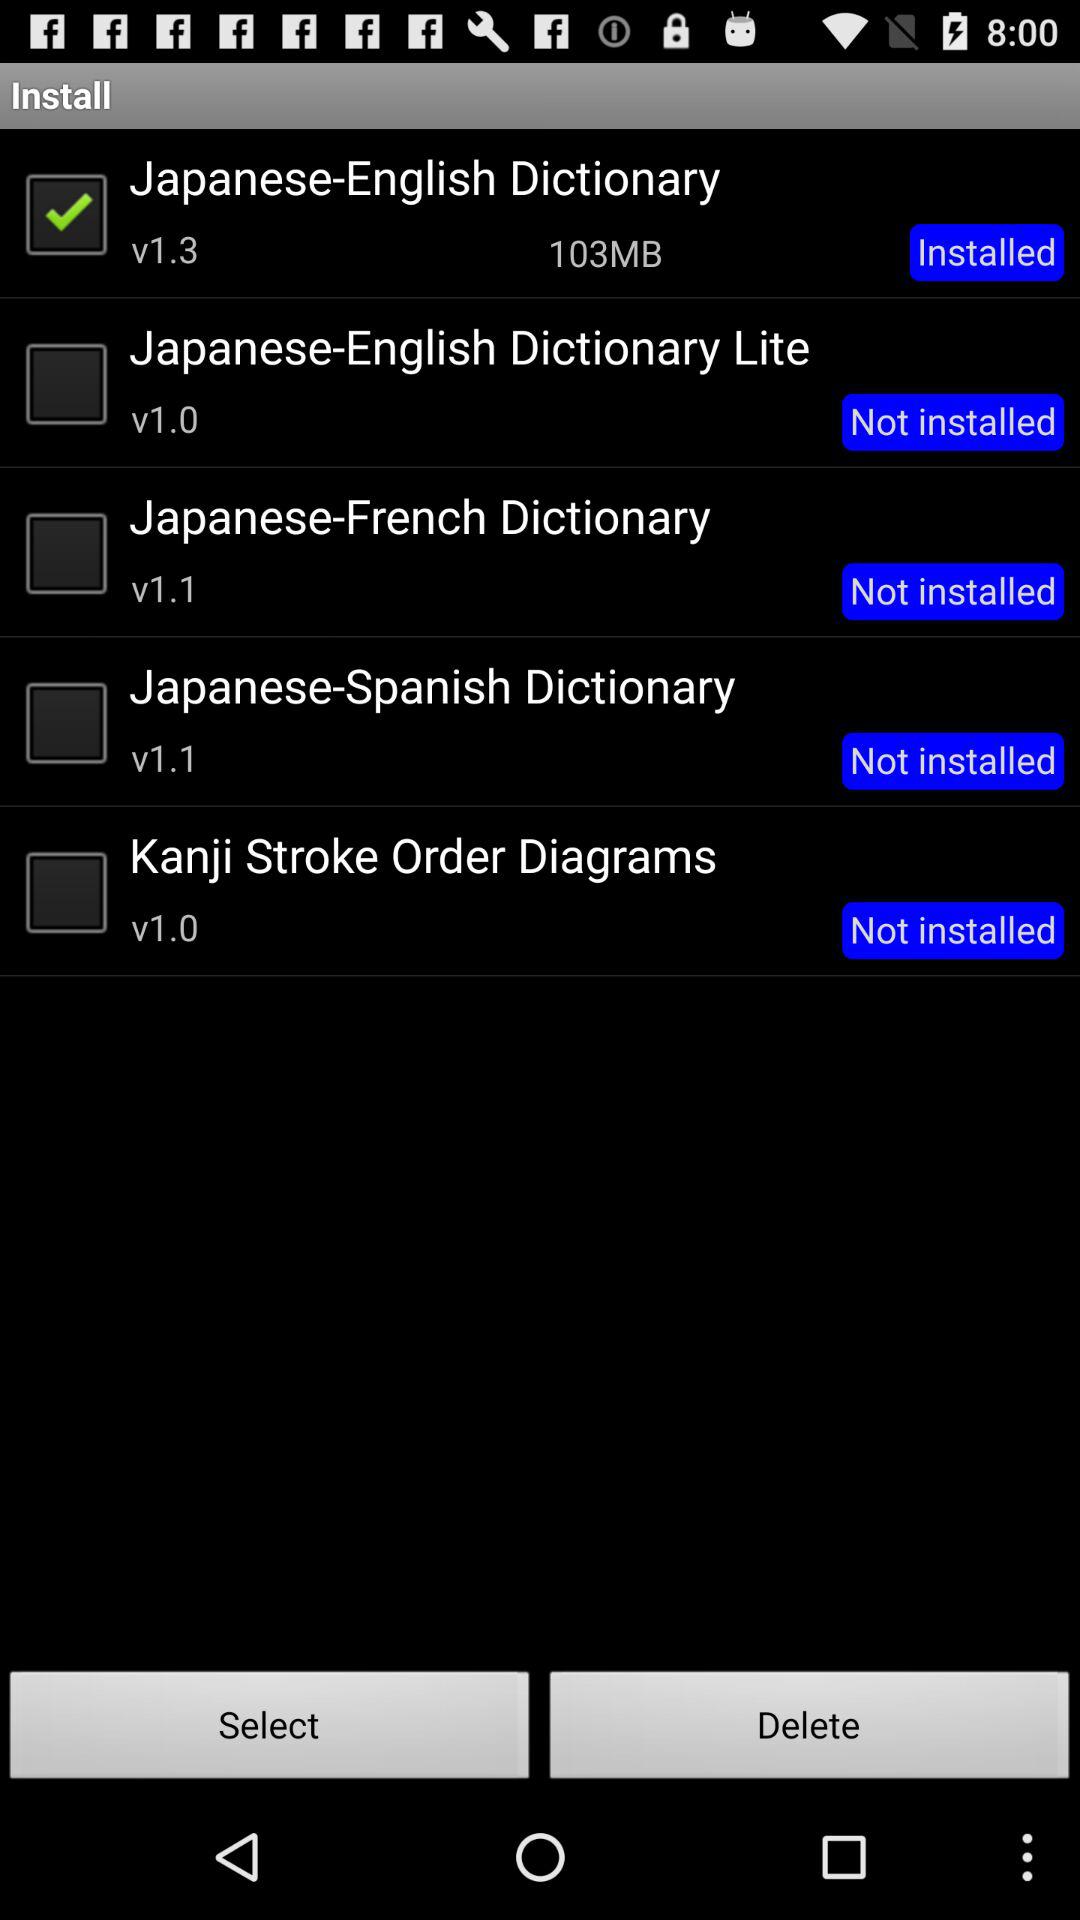 The height and width of the screenshot is (1920, 1080). Describe the element at coordinates (810, 1730) in the screenshot. I see `choose item next to the select` at that location.